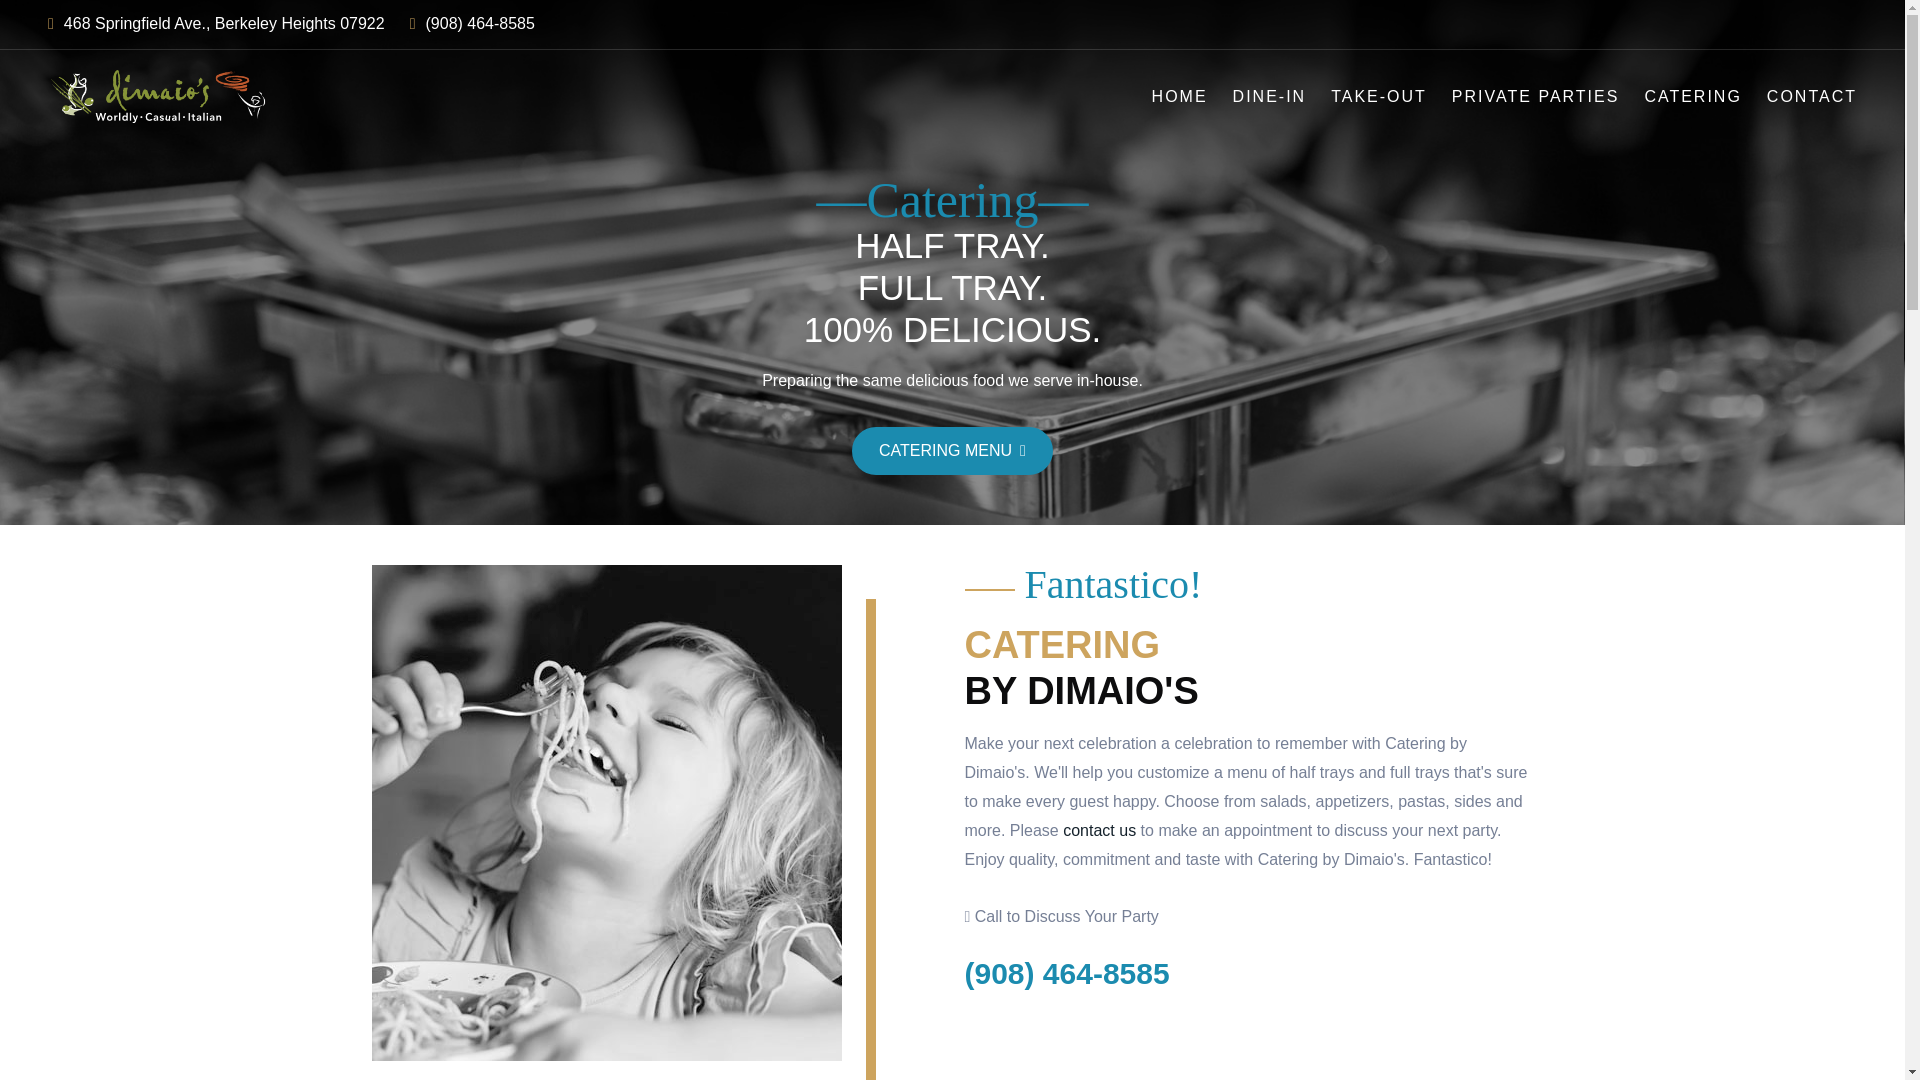 The height and width of the screenshot is (1080, 1920). What do you see at coordinates (1180, 96) in the screenshot?
I see `HOME` at bounding box center [1180, 96].